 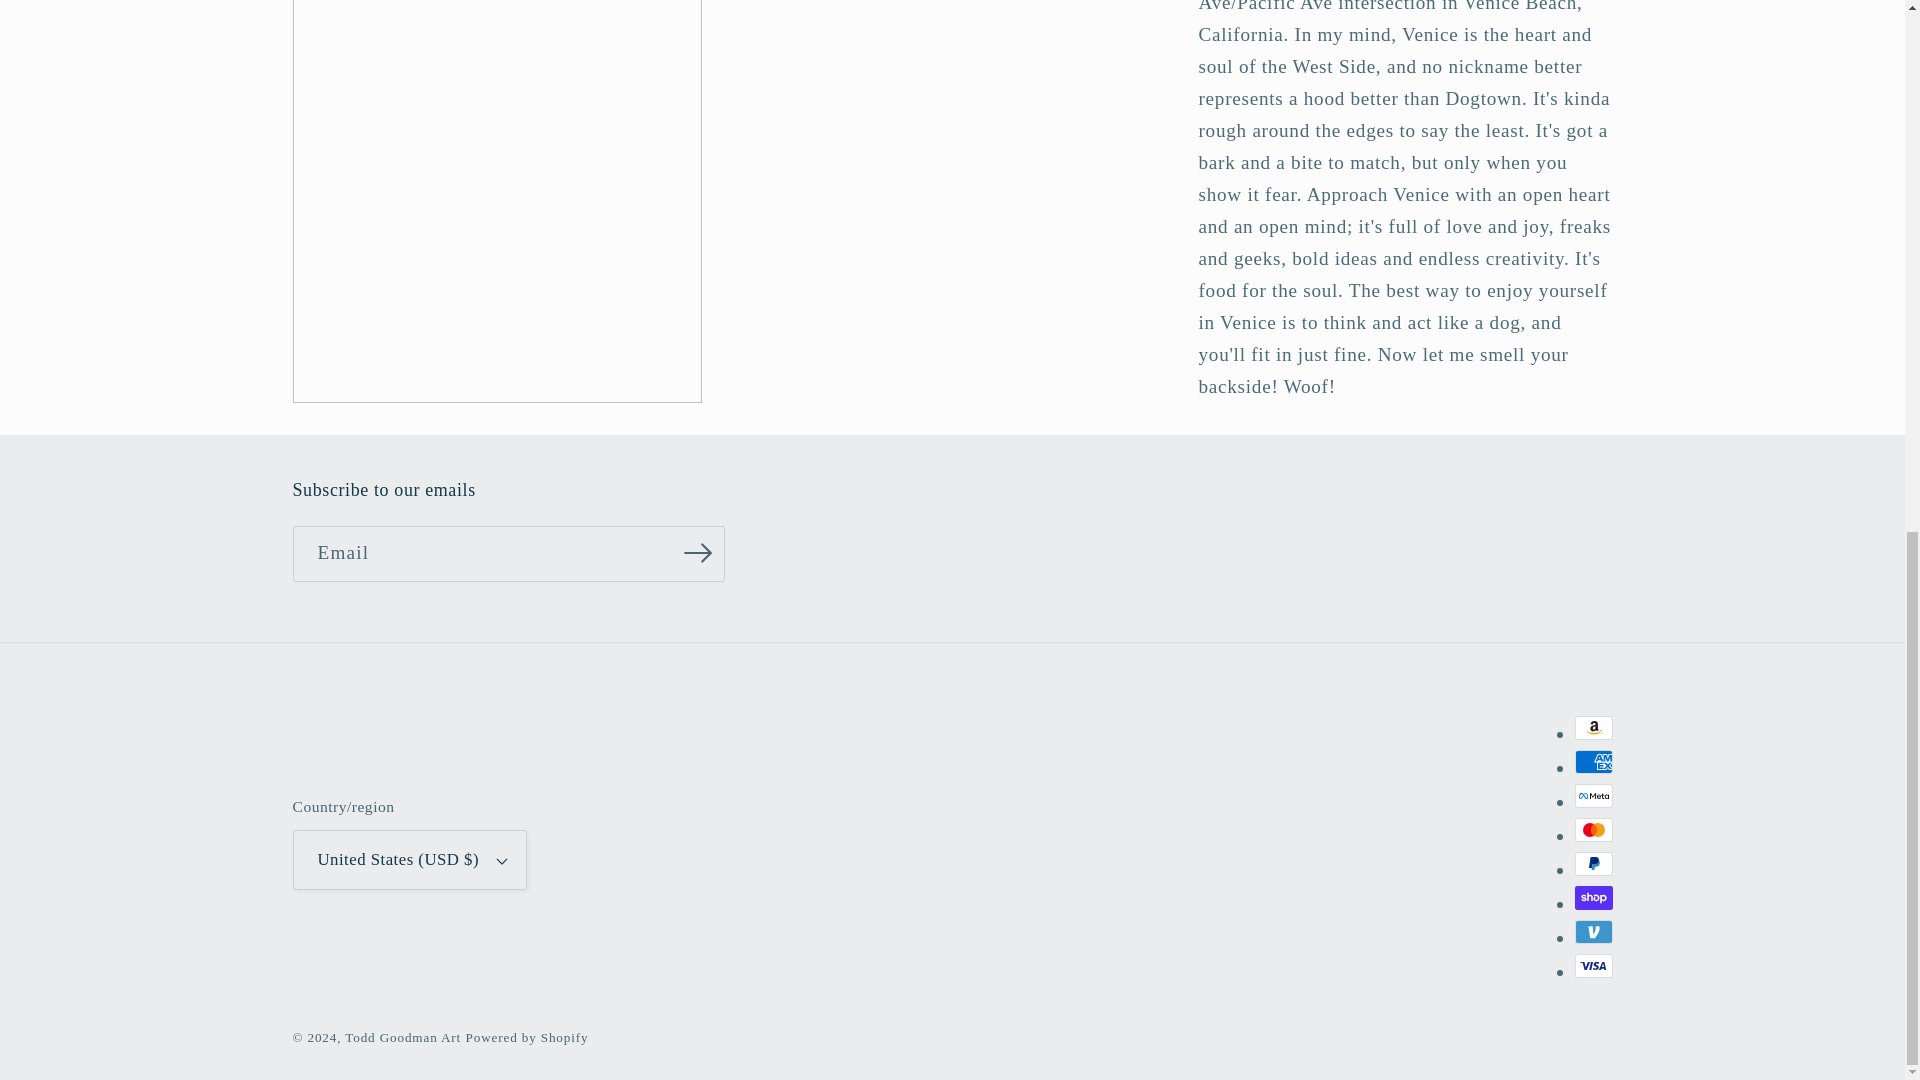 What do you see at coordinates (1593, 728) in the screenshot?
I see `Amazon` at bounding box center [1593, 728].